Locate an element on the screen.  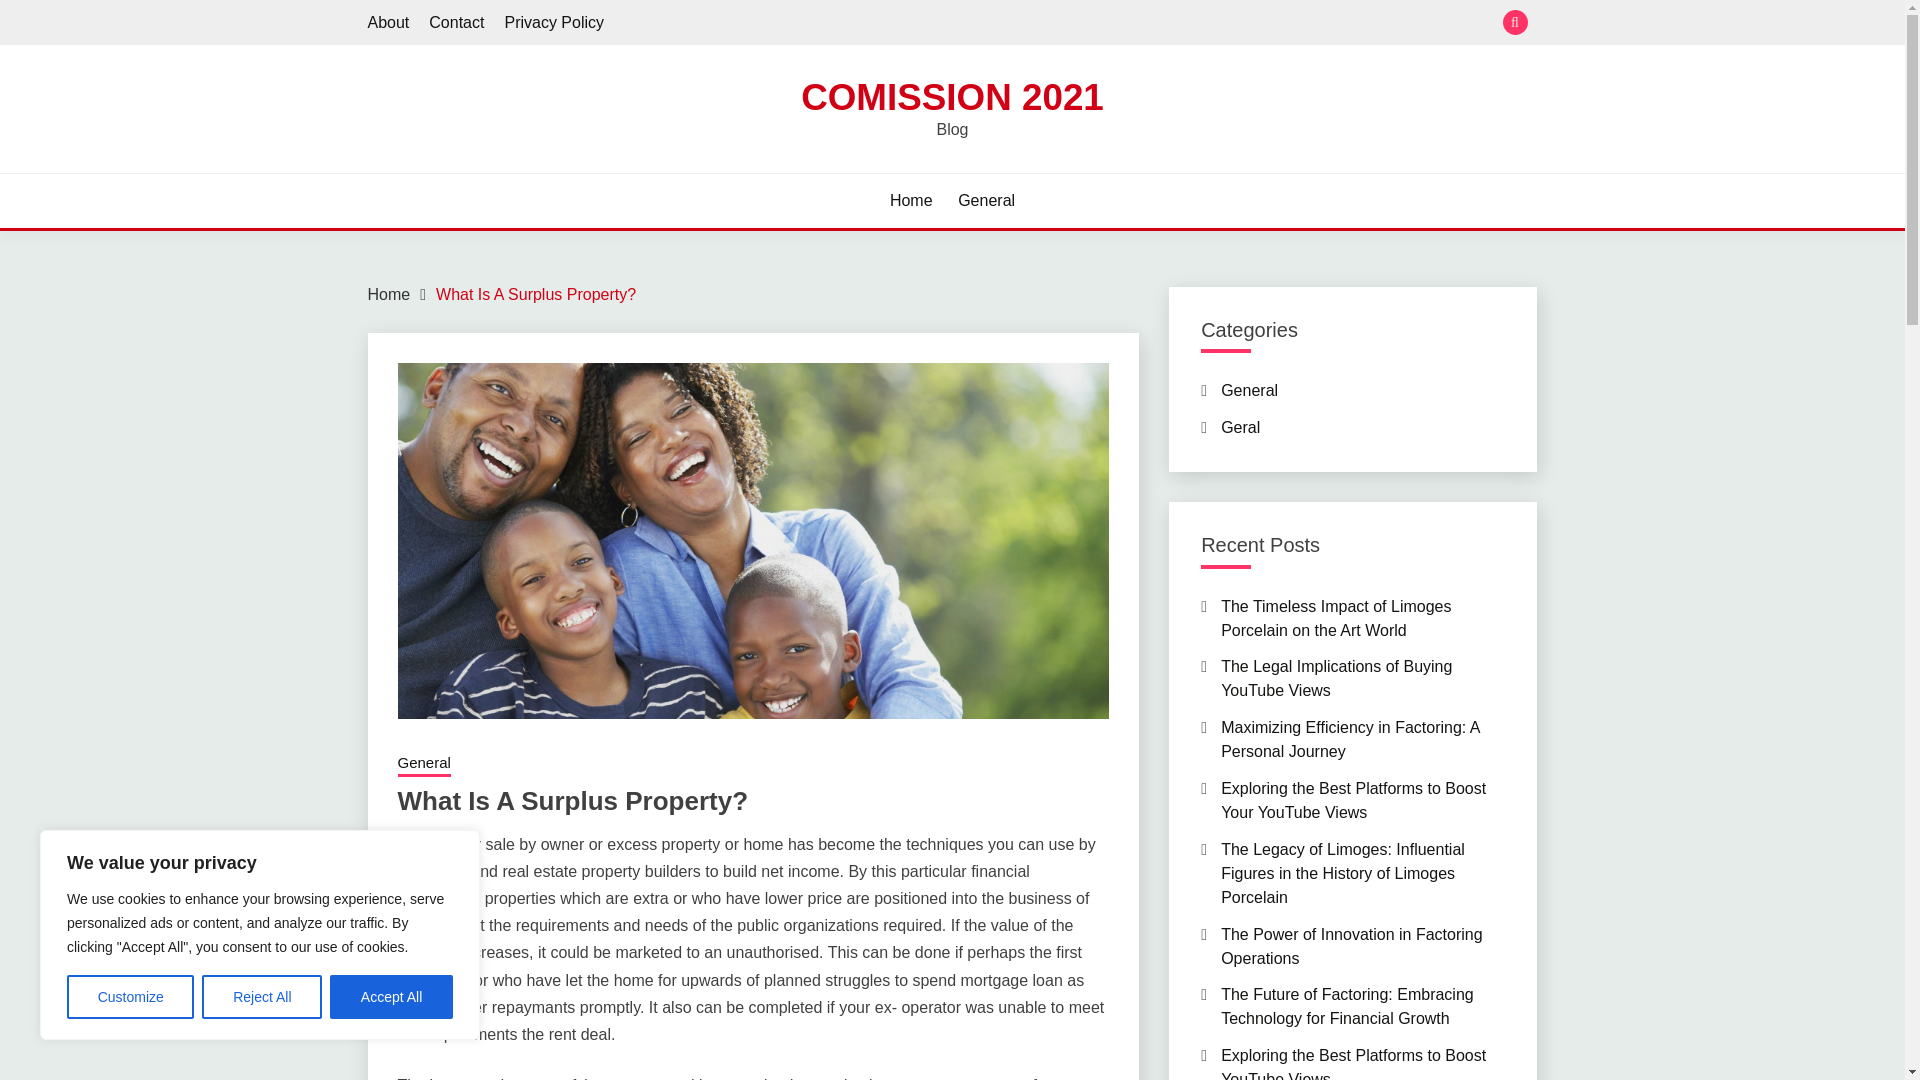
About is located at coordinates (389, 22).